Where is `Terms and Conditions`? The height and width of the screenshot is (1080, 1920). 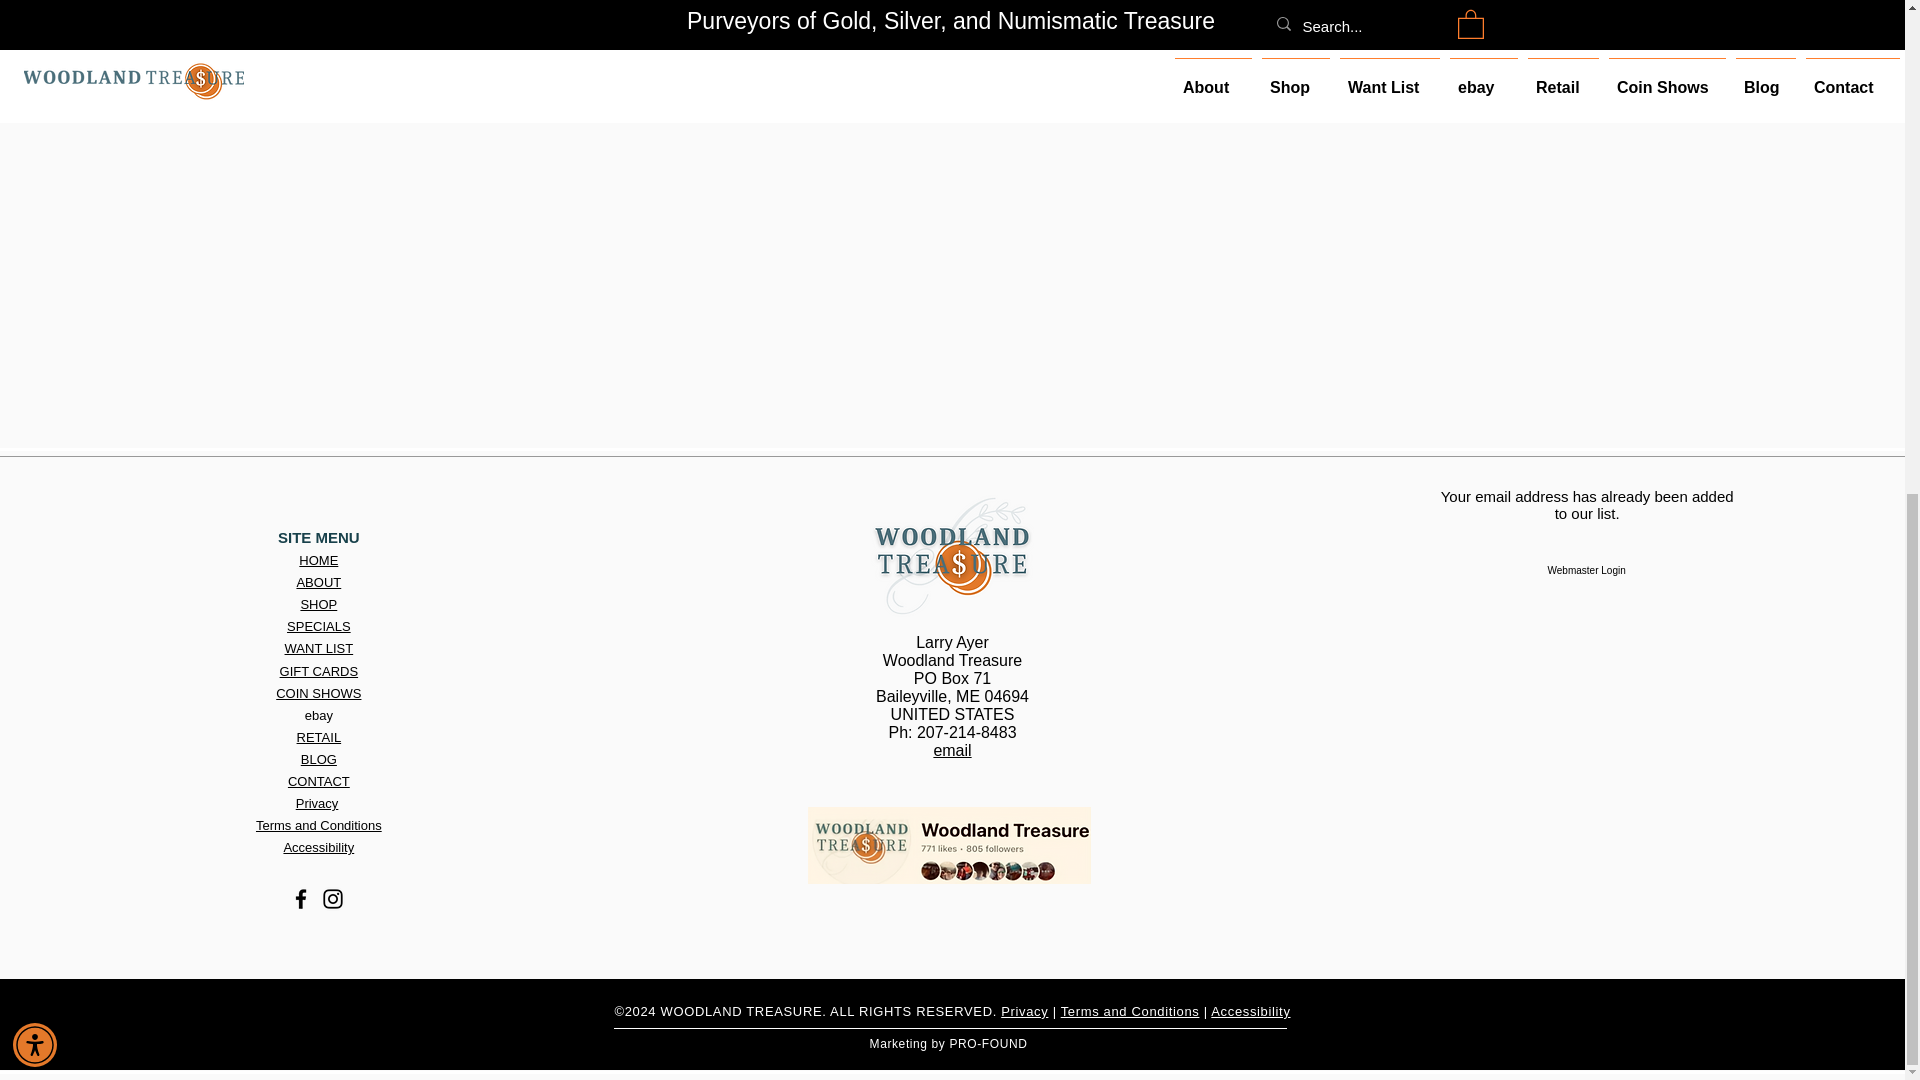
Terms and Conditions is located at coordinates (318, 824).